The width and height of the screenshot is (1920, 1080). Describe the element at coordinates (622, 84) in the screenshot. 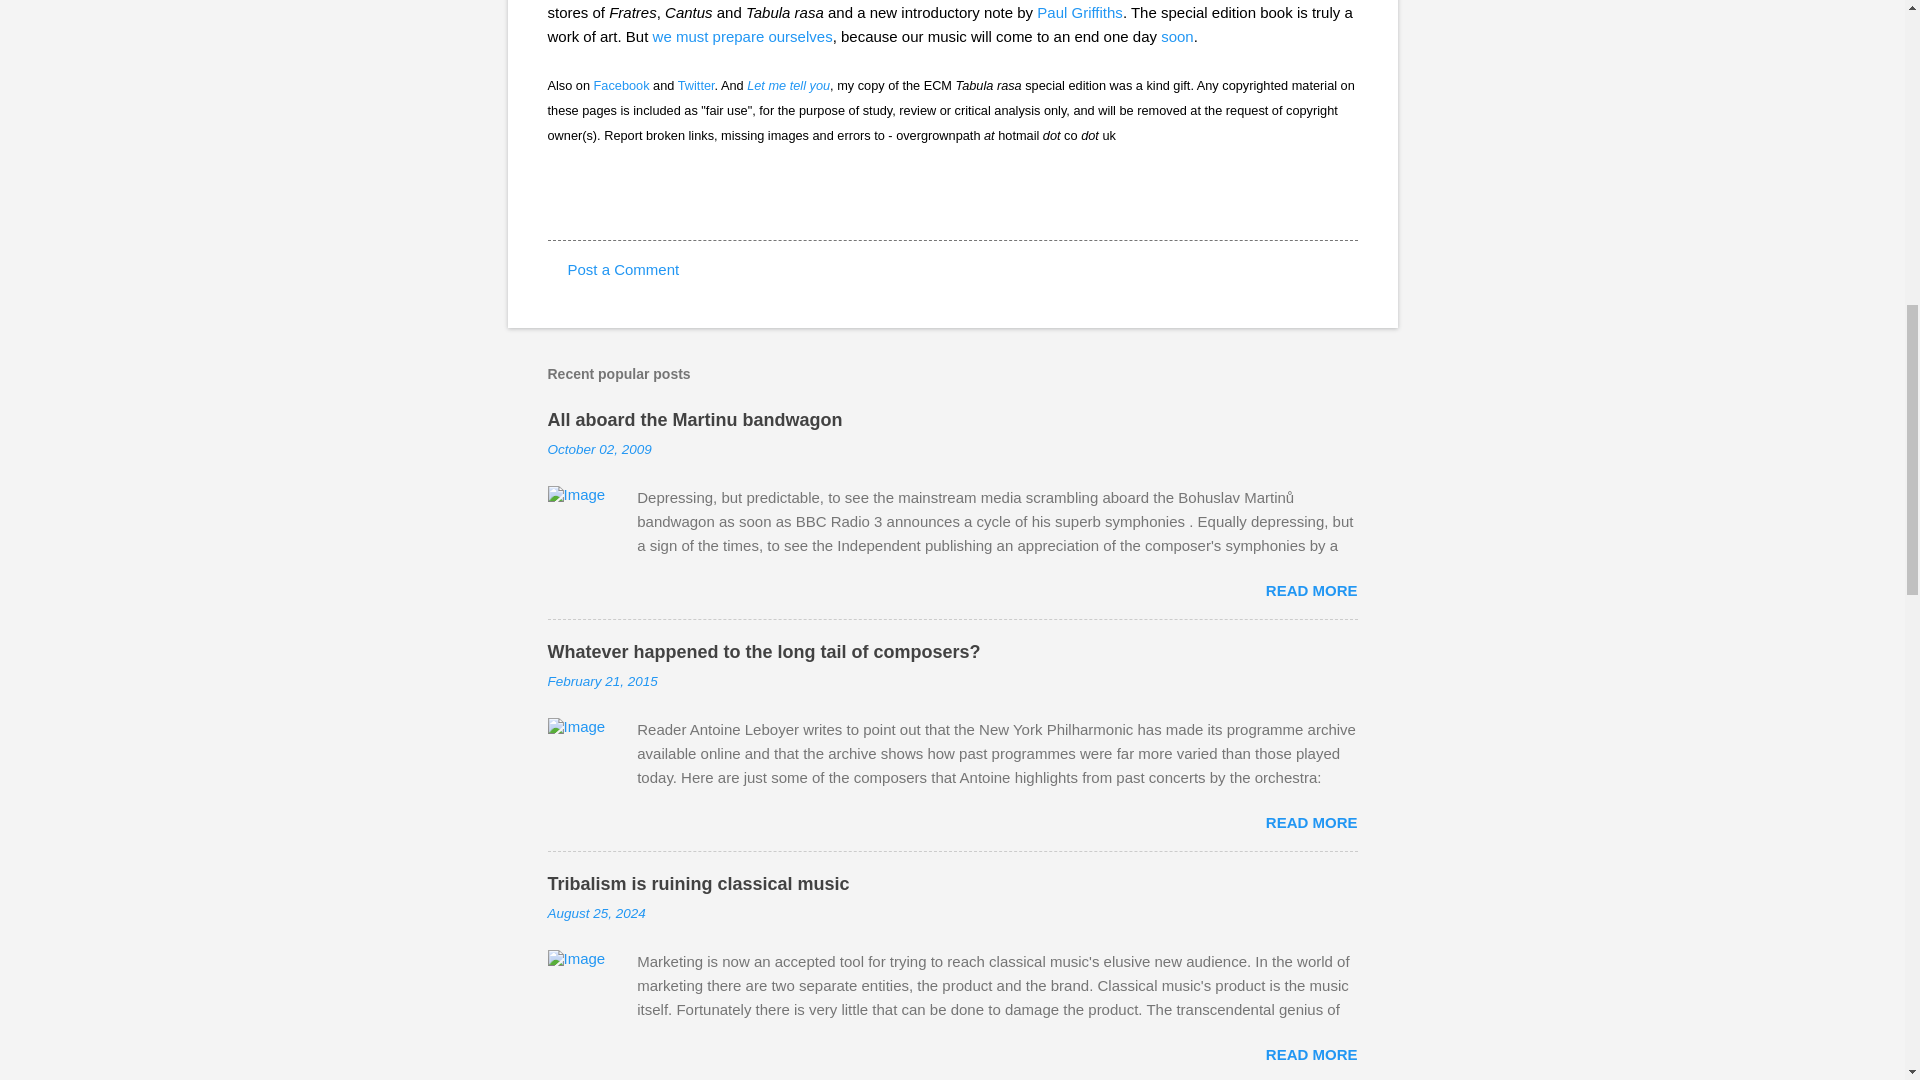

I see `Facebook` at that location.